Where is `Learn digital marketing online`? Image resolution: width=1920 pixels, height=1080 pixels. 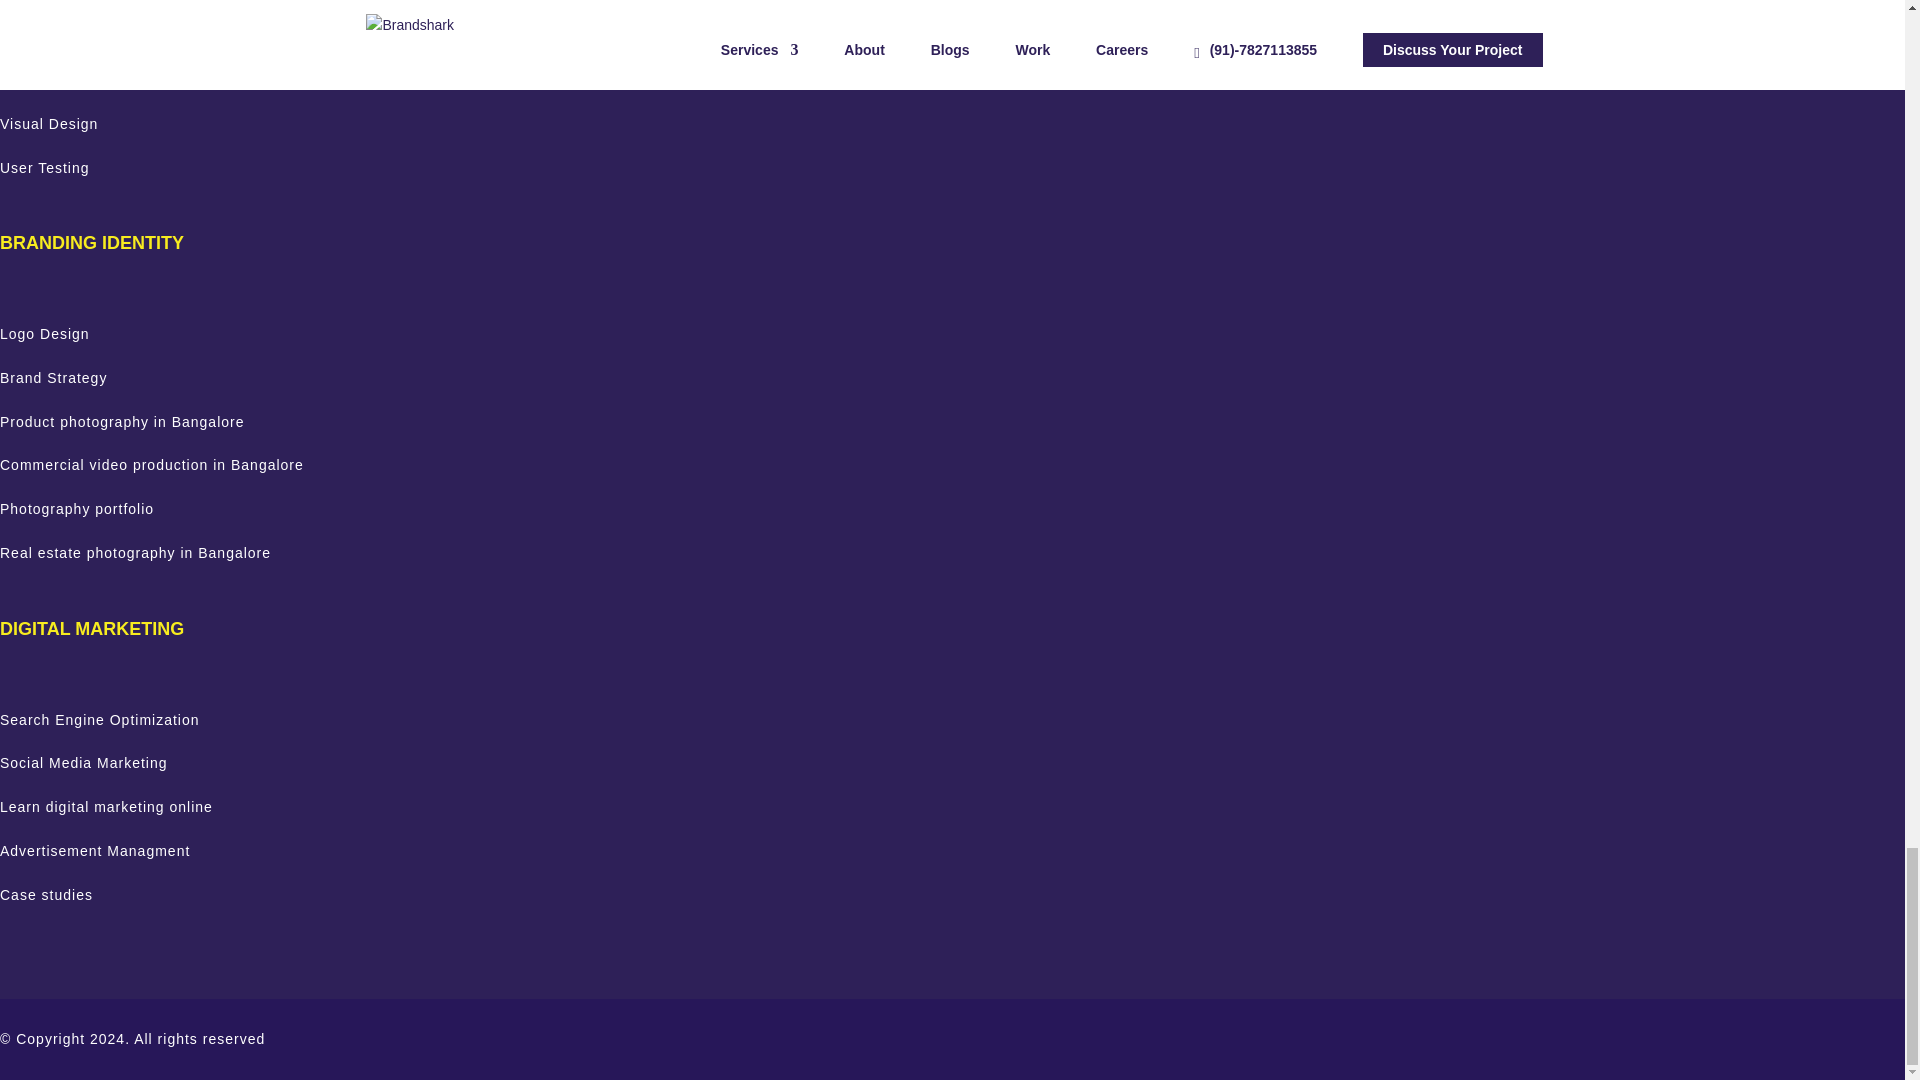 Learn digital marketing online is located at coordinates (106, 807).